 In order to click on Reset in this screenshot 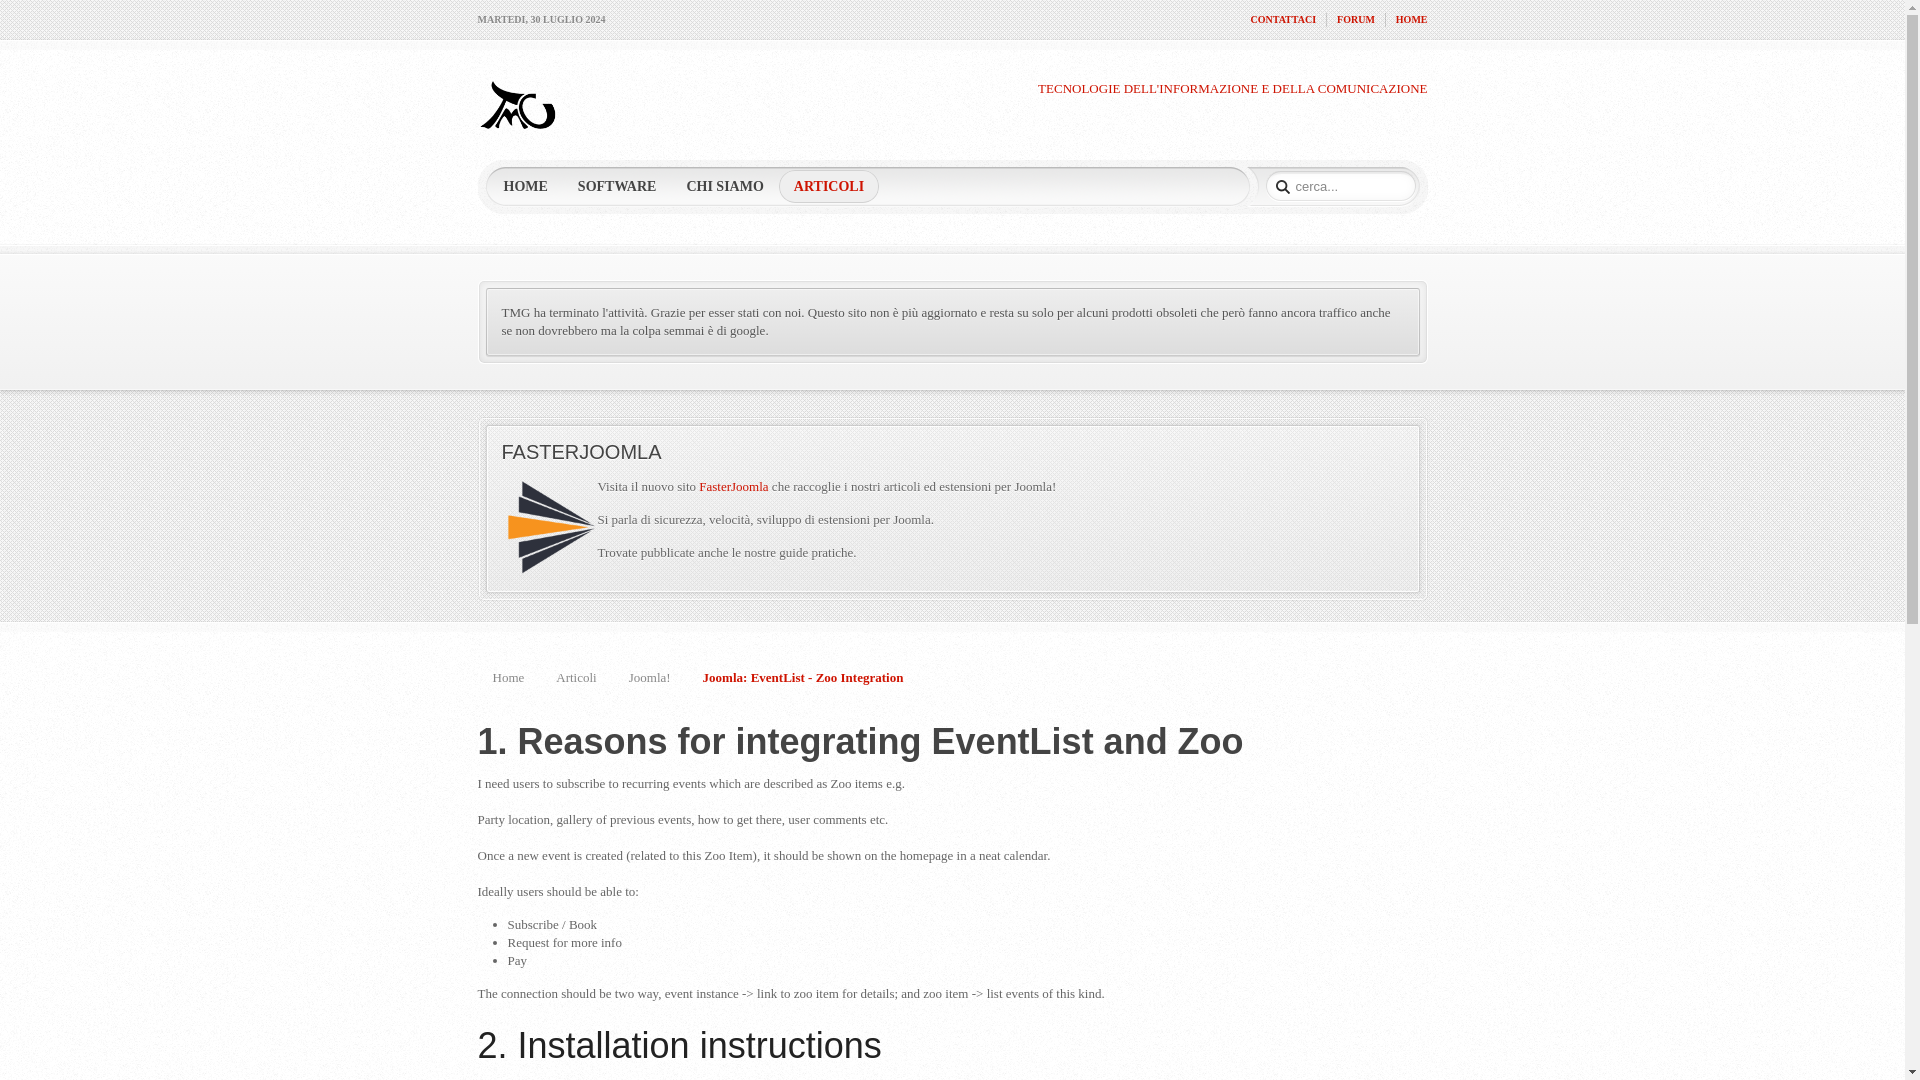, I will do `click(4, 4)`.